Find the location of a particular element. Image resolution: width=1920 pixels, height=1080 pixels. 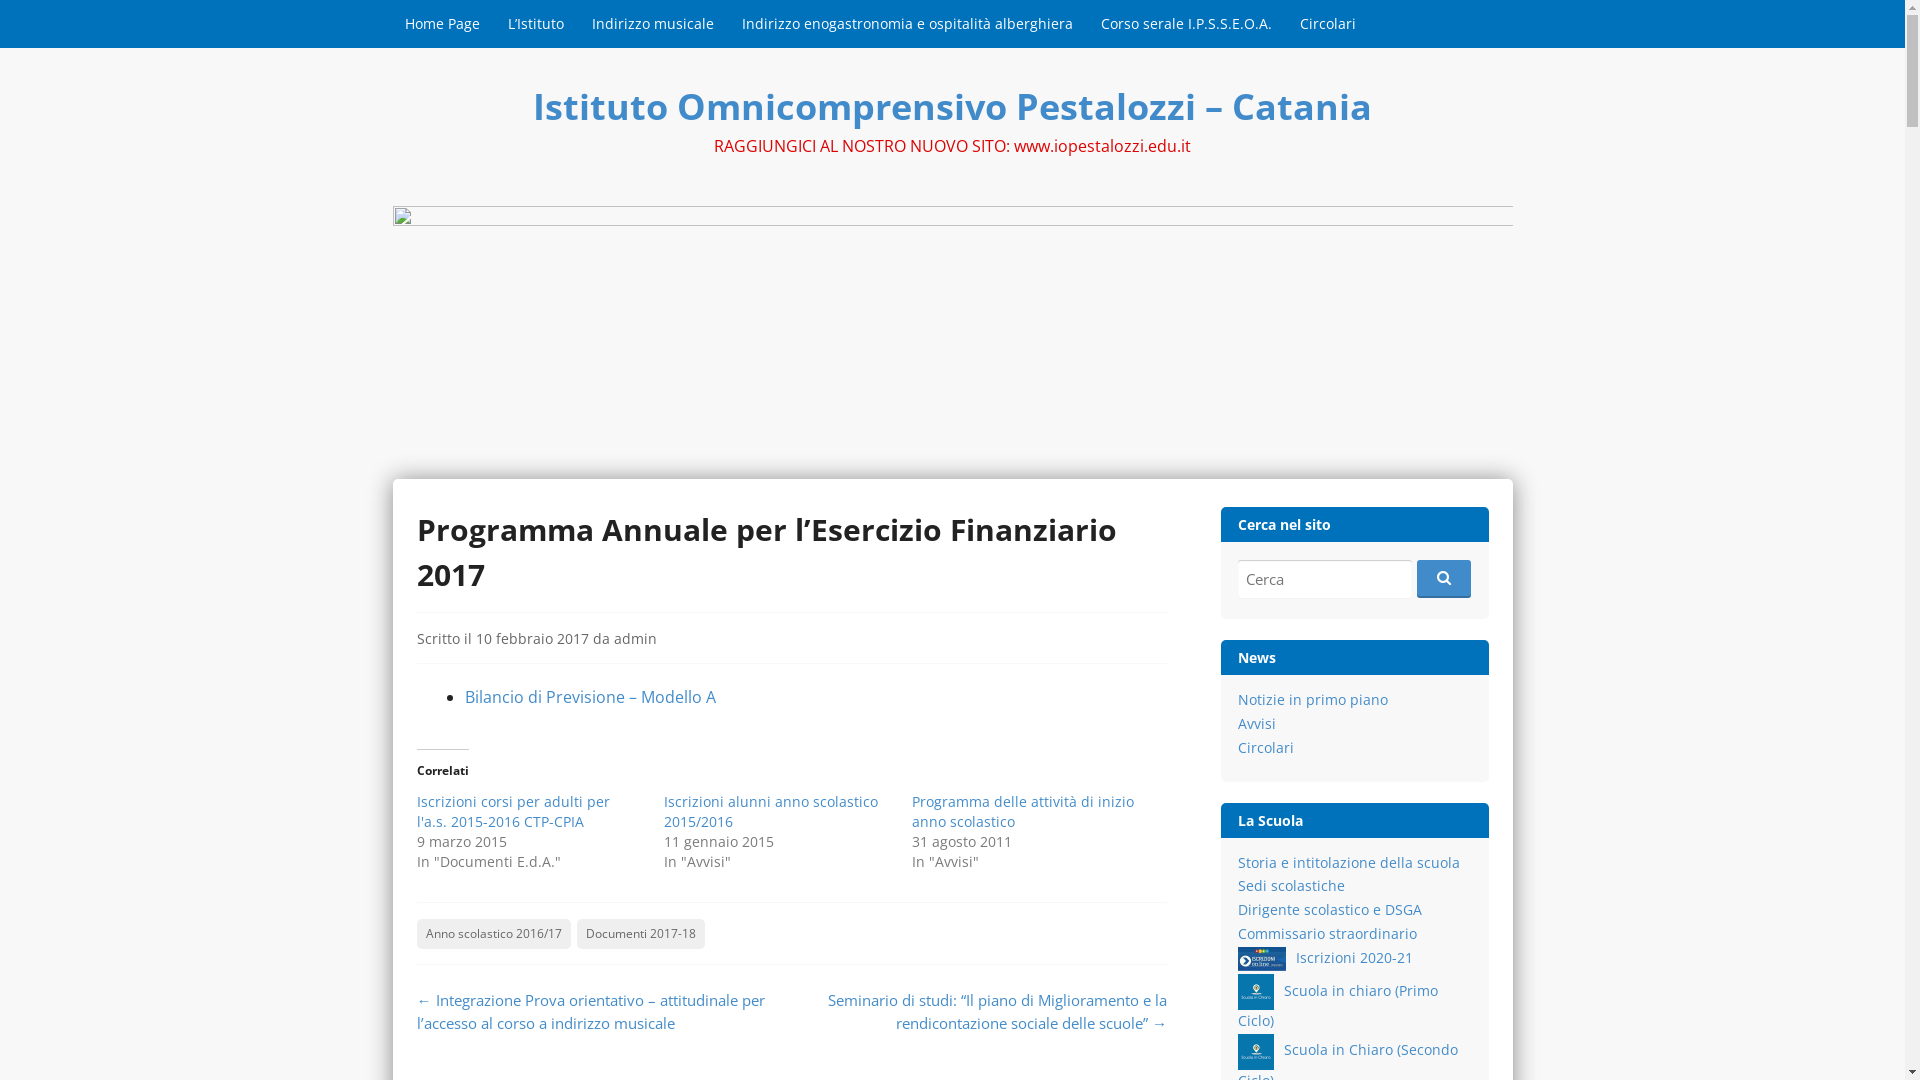

Iscrizioni 2020-21 is located at coordinates (1326, 958).